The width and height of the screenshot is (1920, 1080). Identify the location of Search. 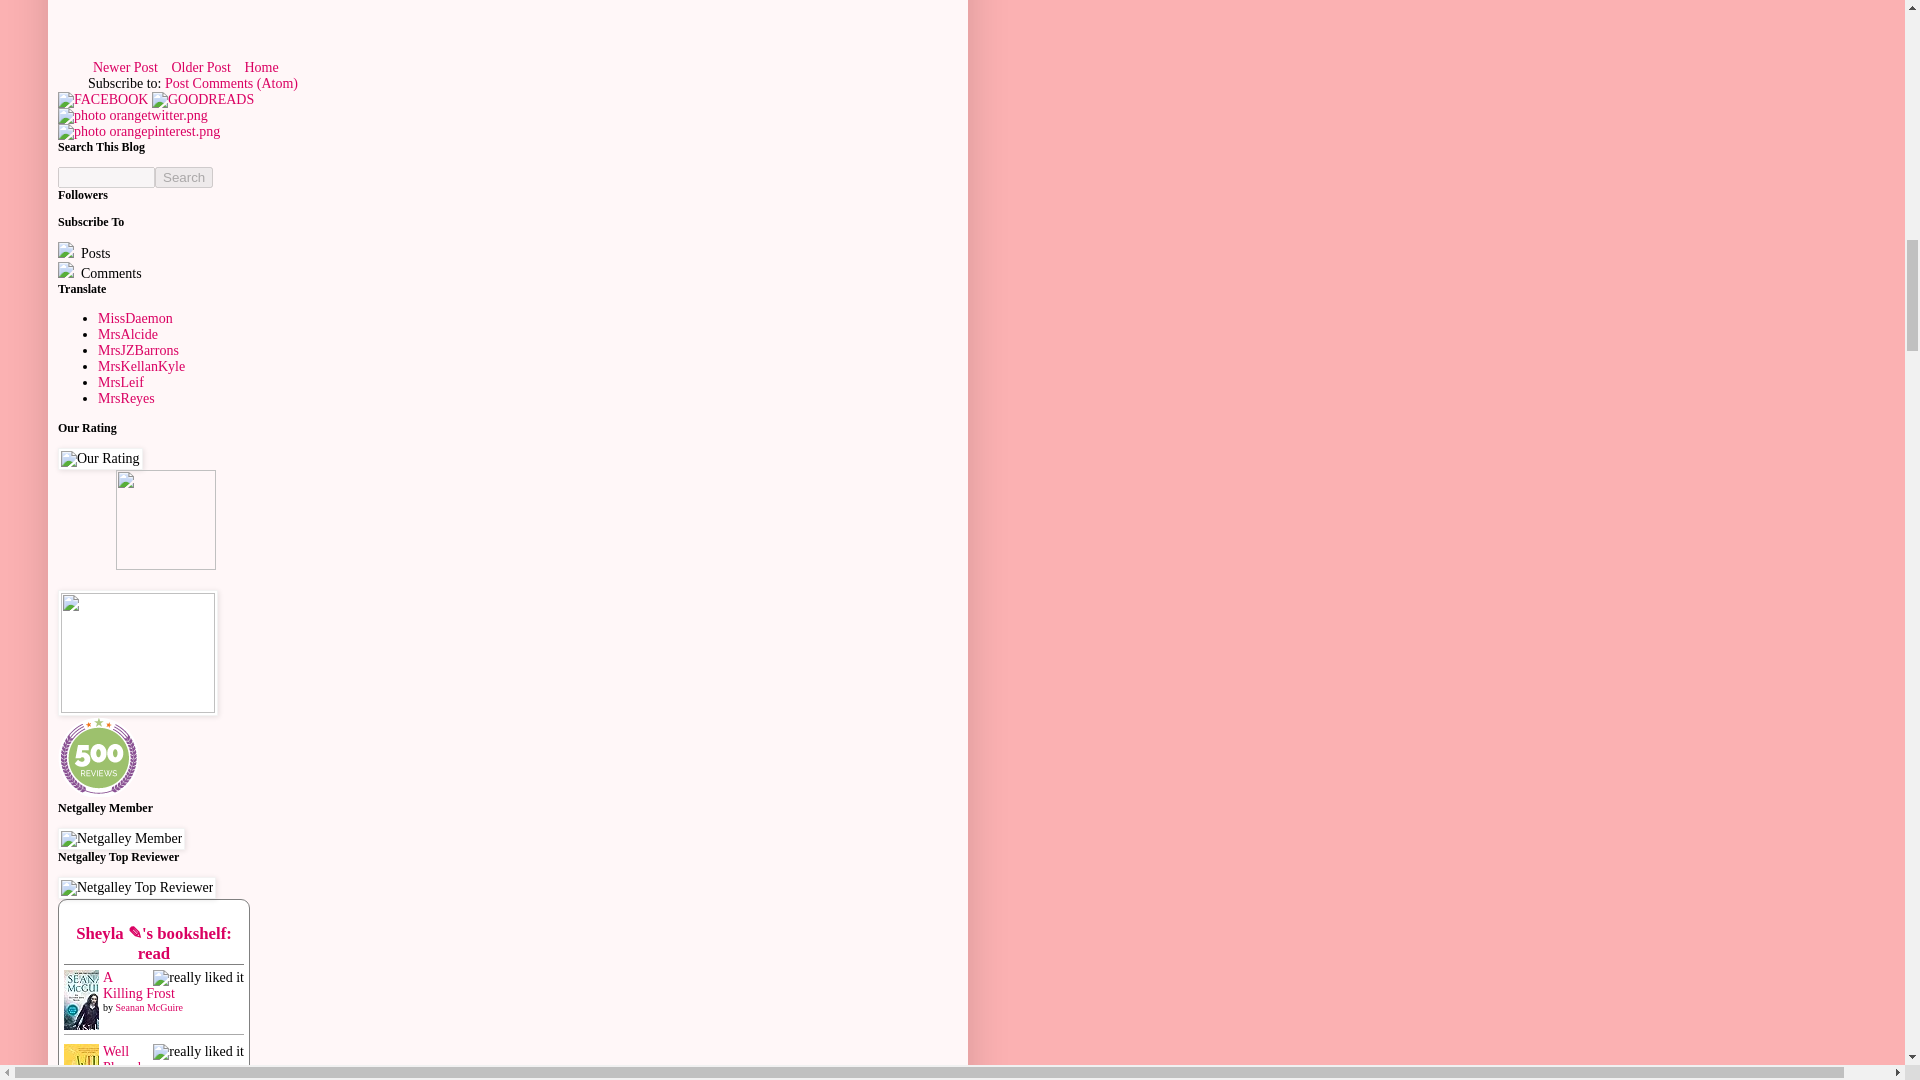
(184, 177).